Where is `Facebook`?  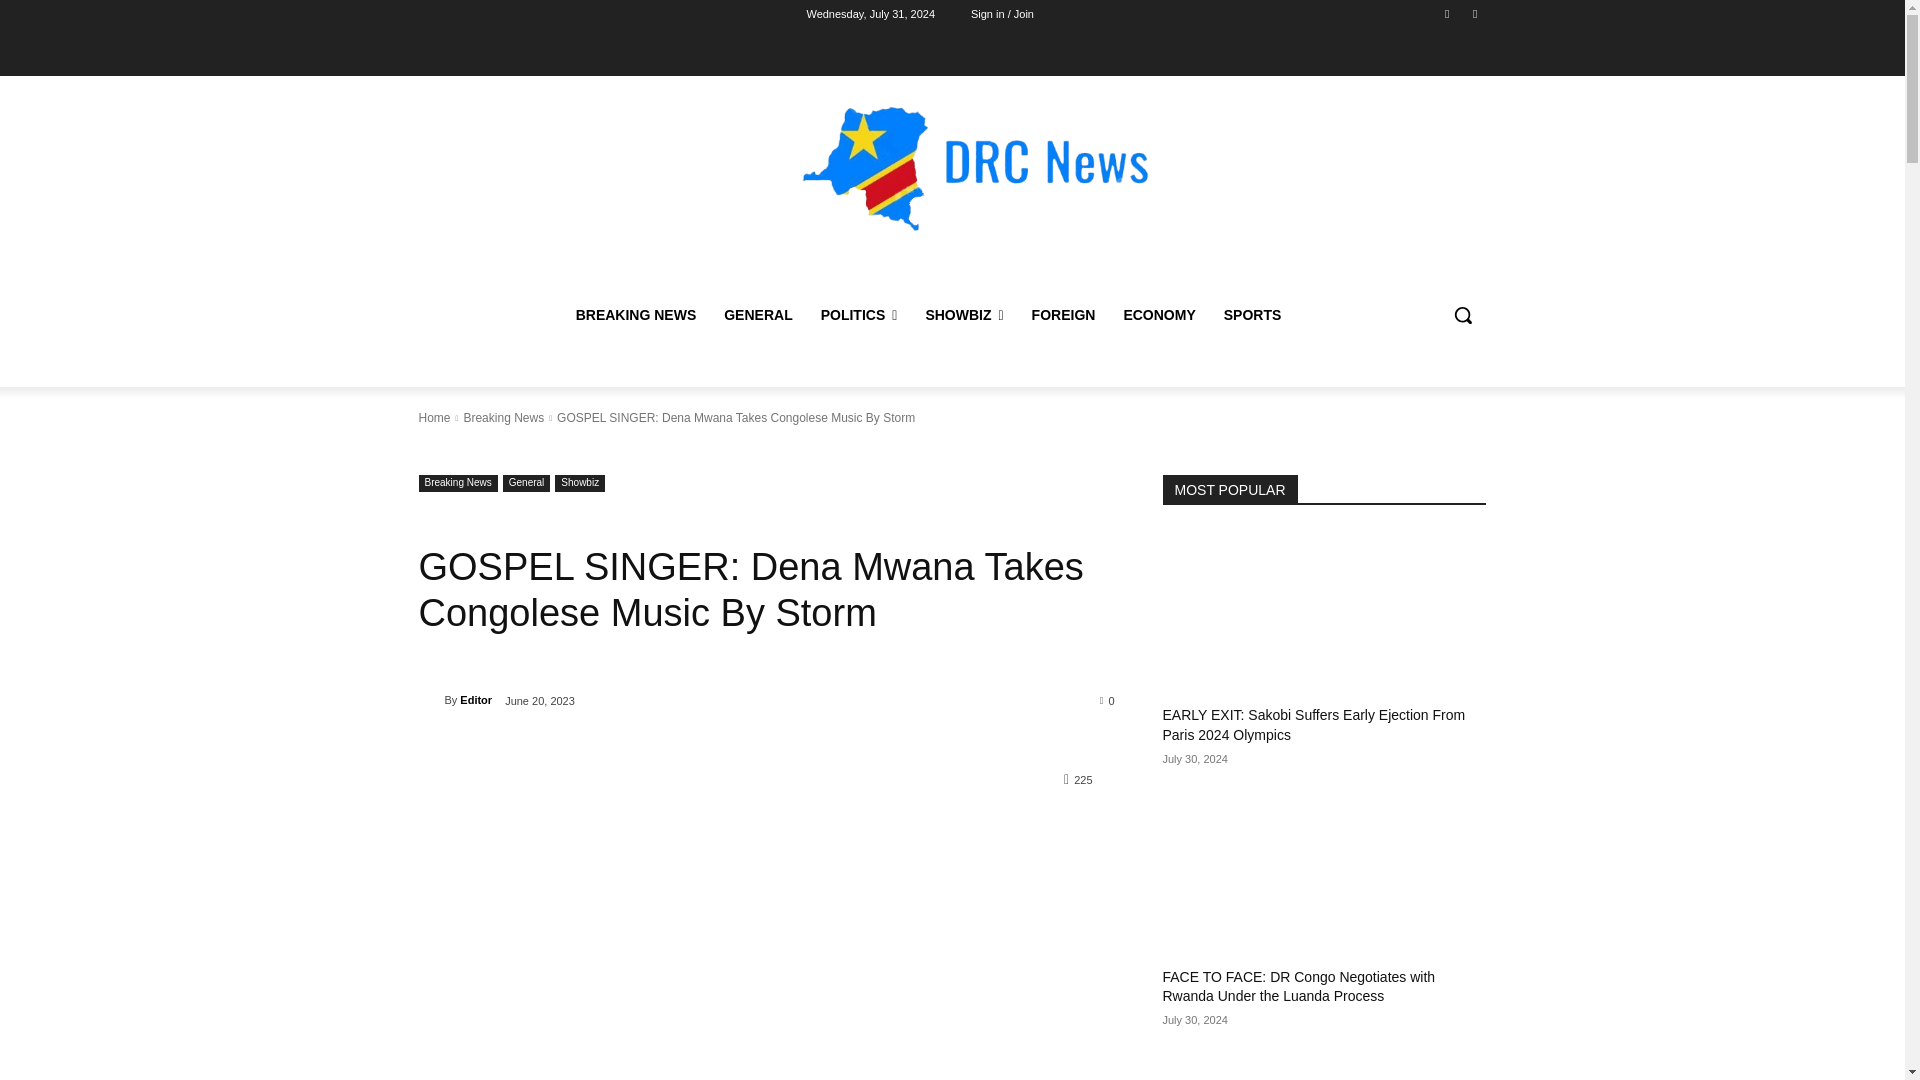
Facebook is located at coordinates (1448, 13).